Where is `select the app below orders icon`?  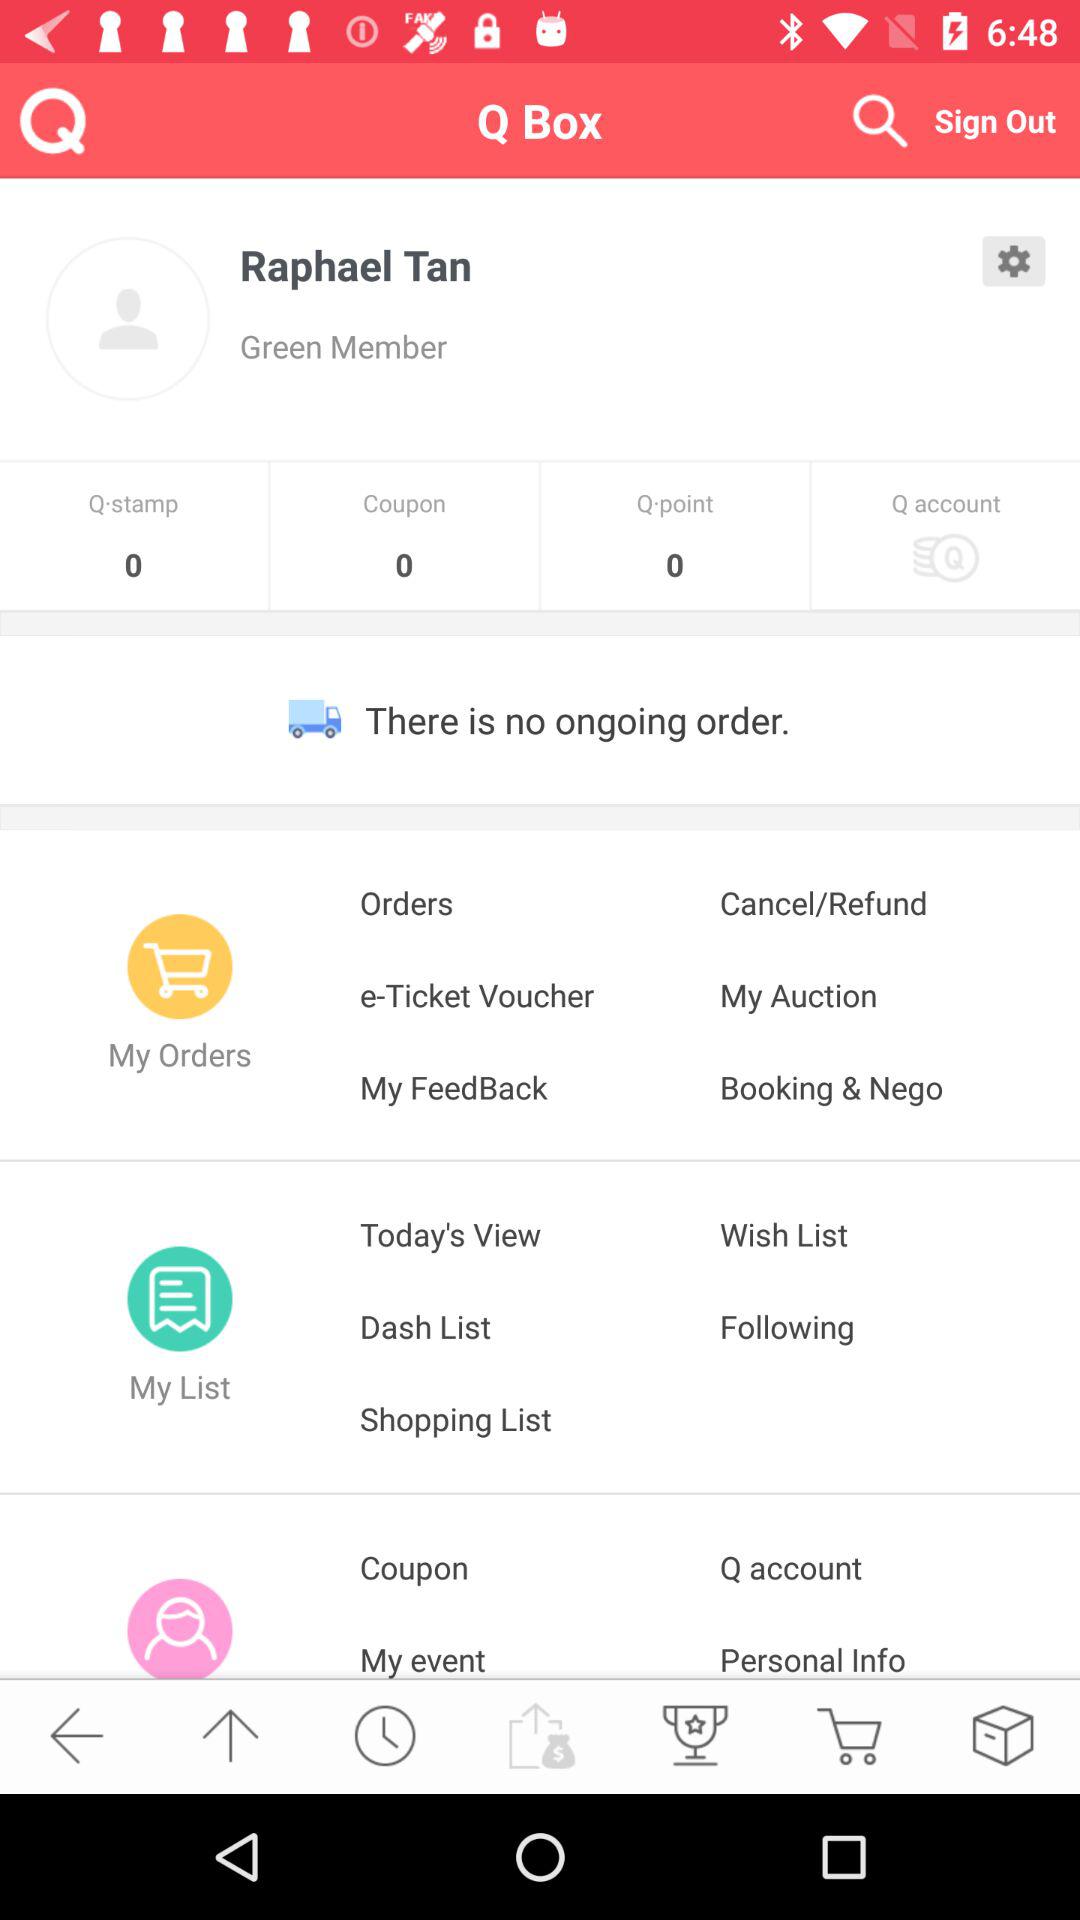 select the app below orders icon is located at coordinates (900, 994).